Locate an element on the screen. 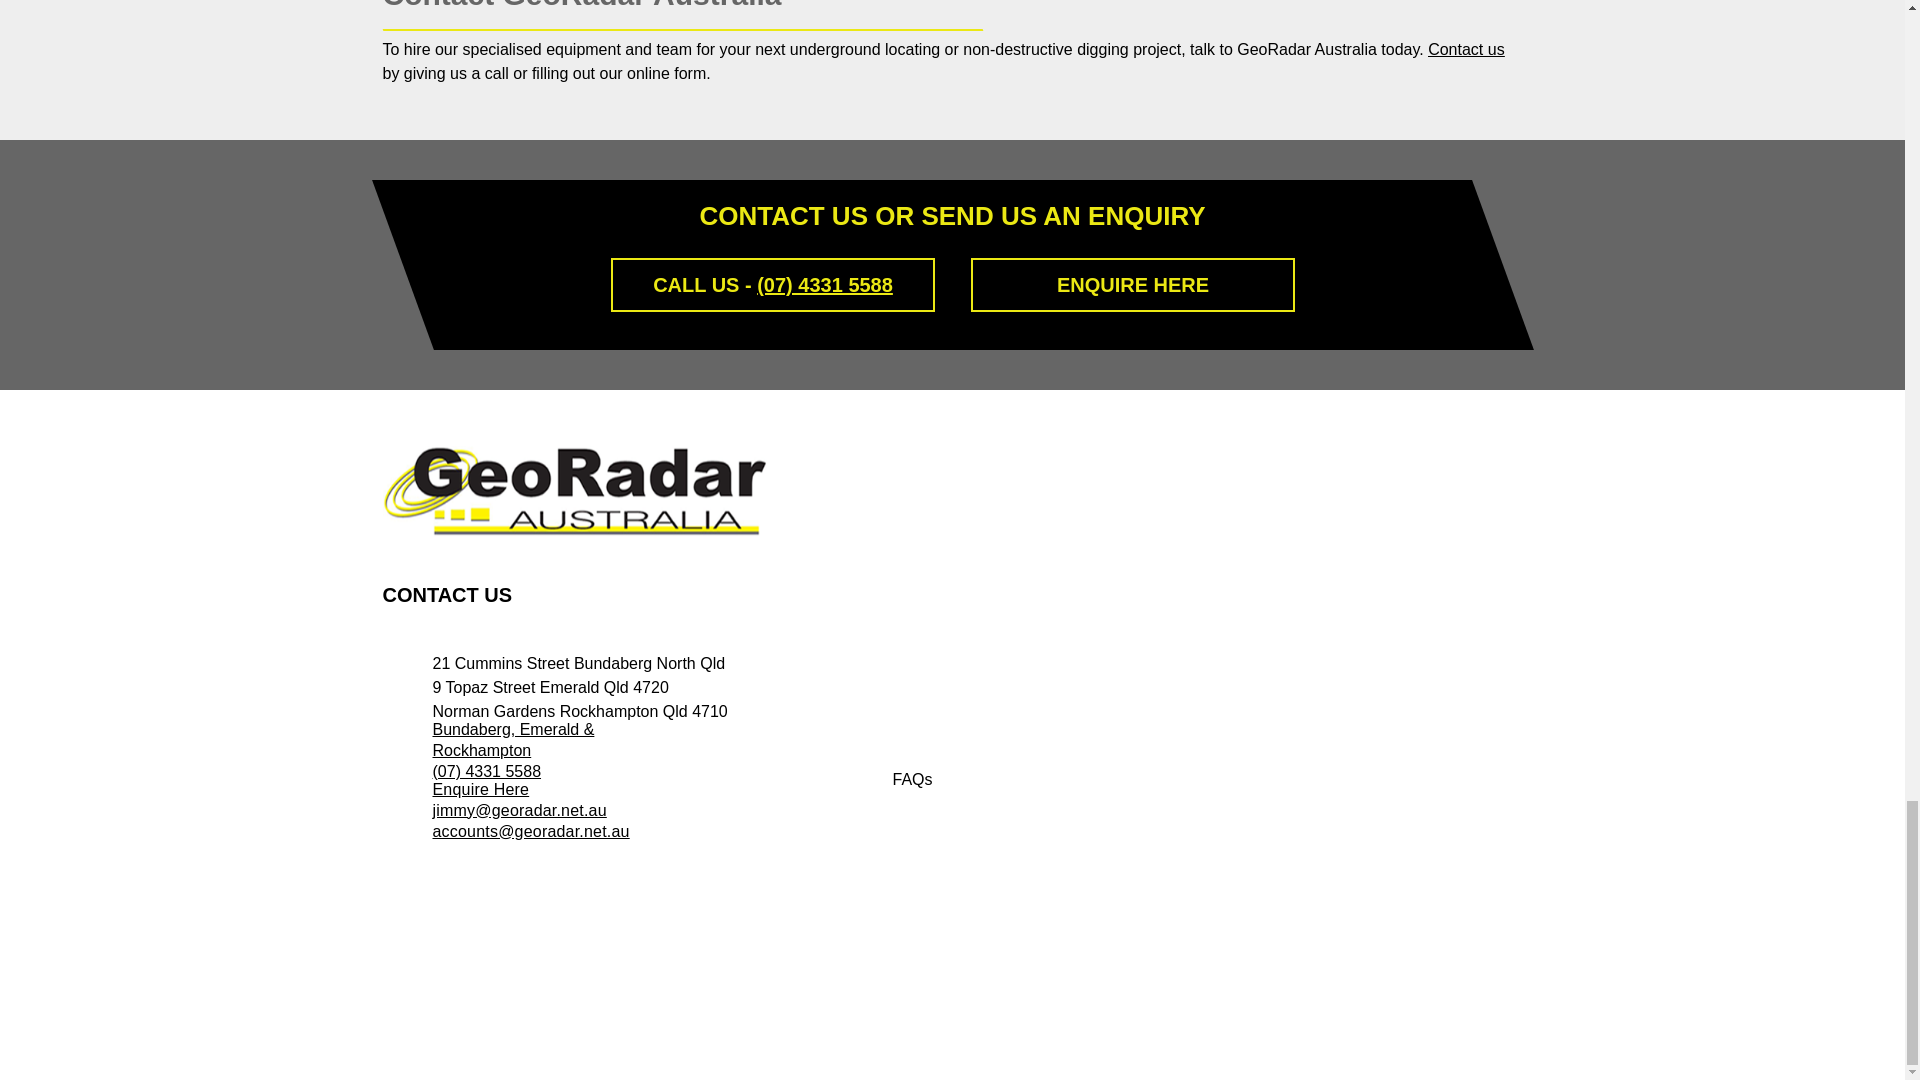 The height and width of the screenshot is (1080, 1920). Contact us is located at coordinates (1466, 50).